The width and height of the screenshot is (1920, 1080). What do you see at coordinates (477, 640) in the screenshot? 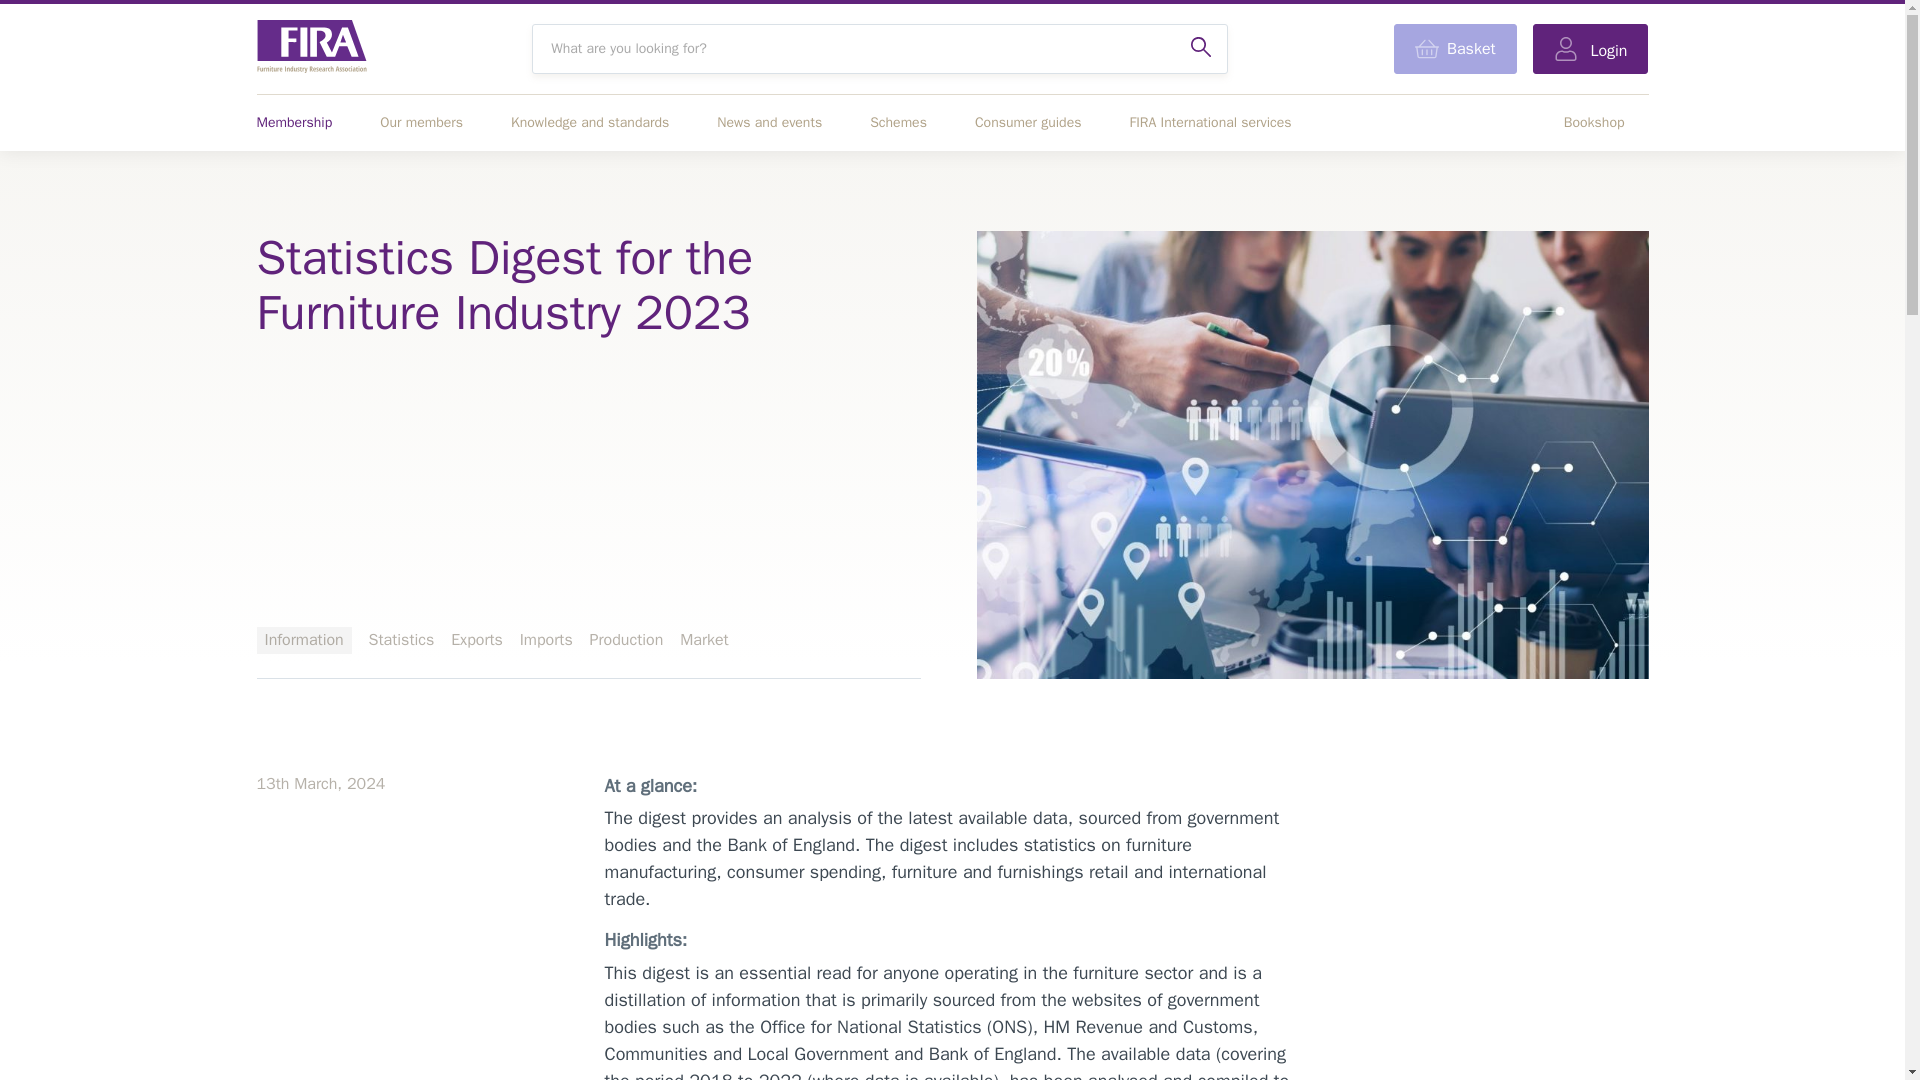
I see `Exports` at bounding box center [477, 640].